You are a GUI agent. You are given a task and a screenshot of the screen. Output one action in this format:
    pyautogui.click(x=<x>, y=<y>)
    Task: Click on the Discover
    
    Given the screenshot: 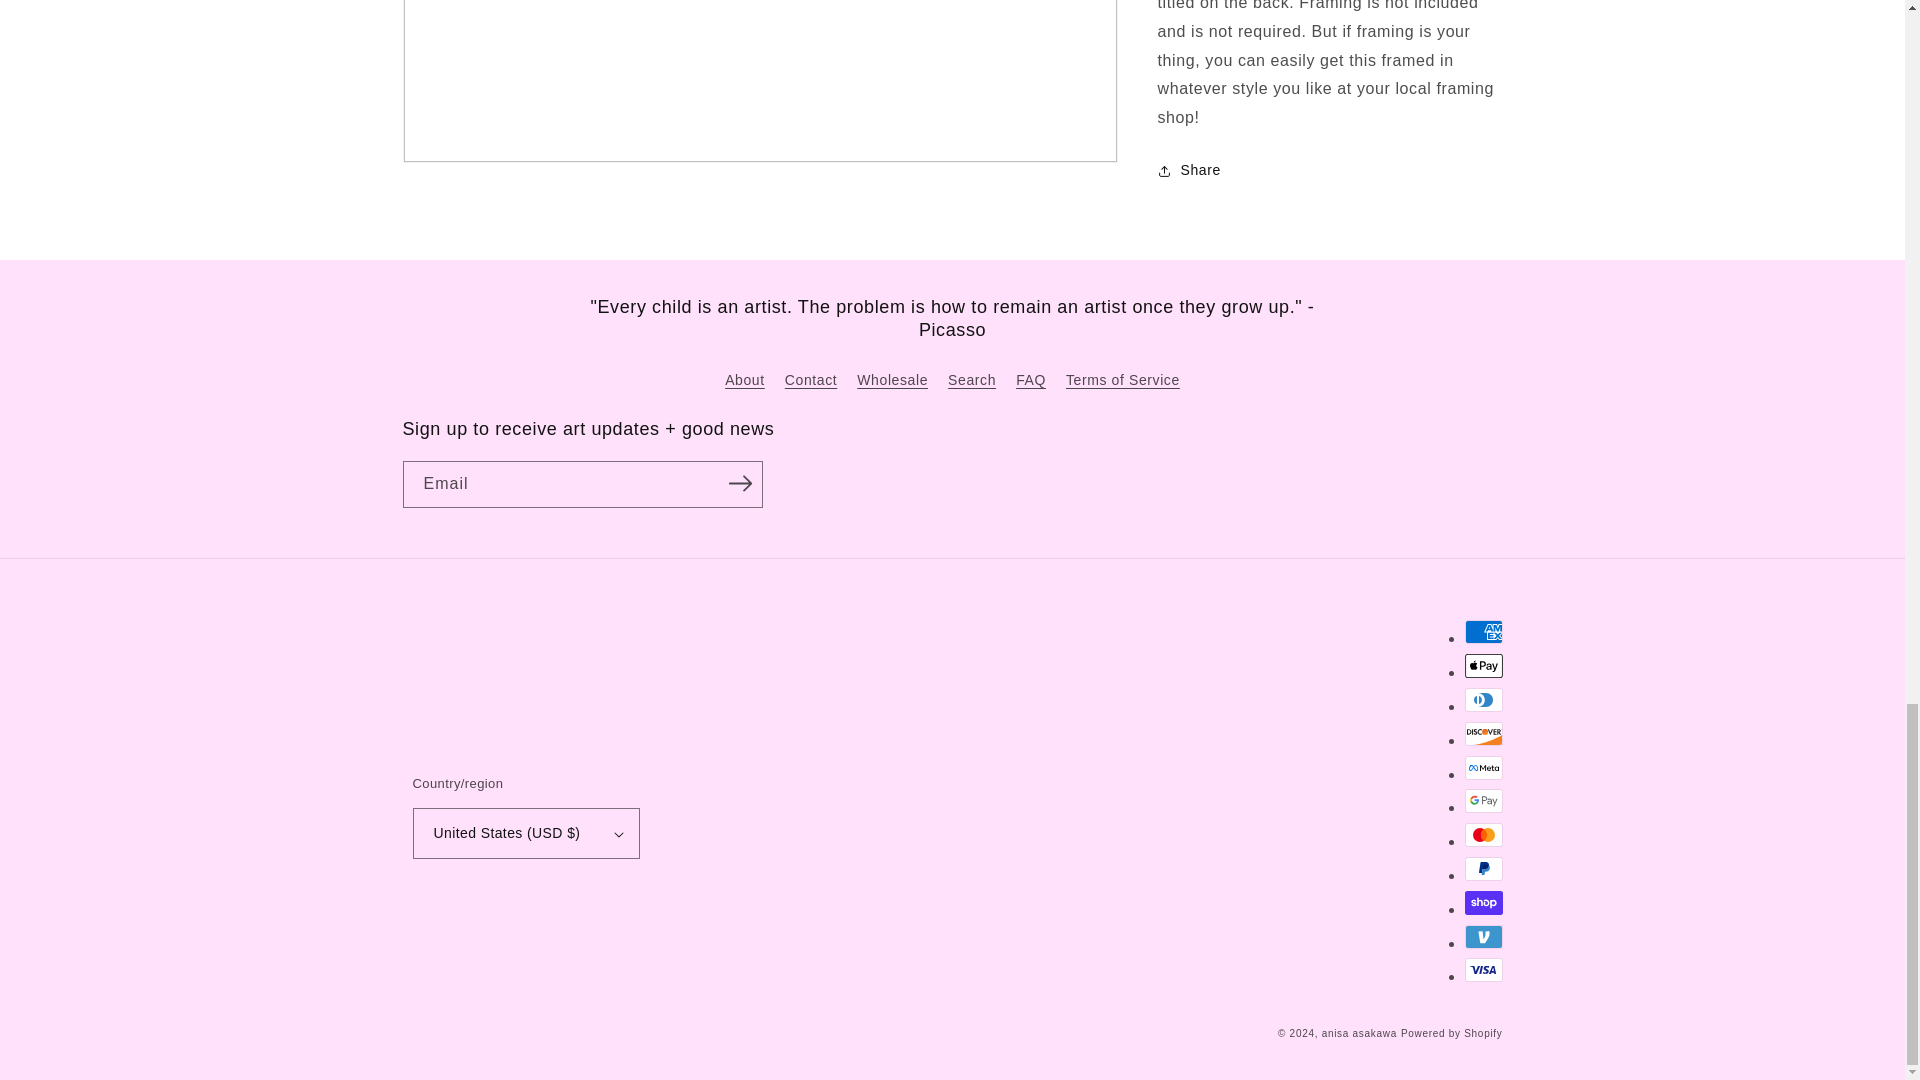 What is the action you would take?
    pyautogui.click(x=1482, y=734)
    